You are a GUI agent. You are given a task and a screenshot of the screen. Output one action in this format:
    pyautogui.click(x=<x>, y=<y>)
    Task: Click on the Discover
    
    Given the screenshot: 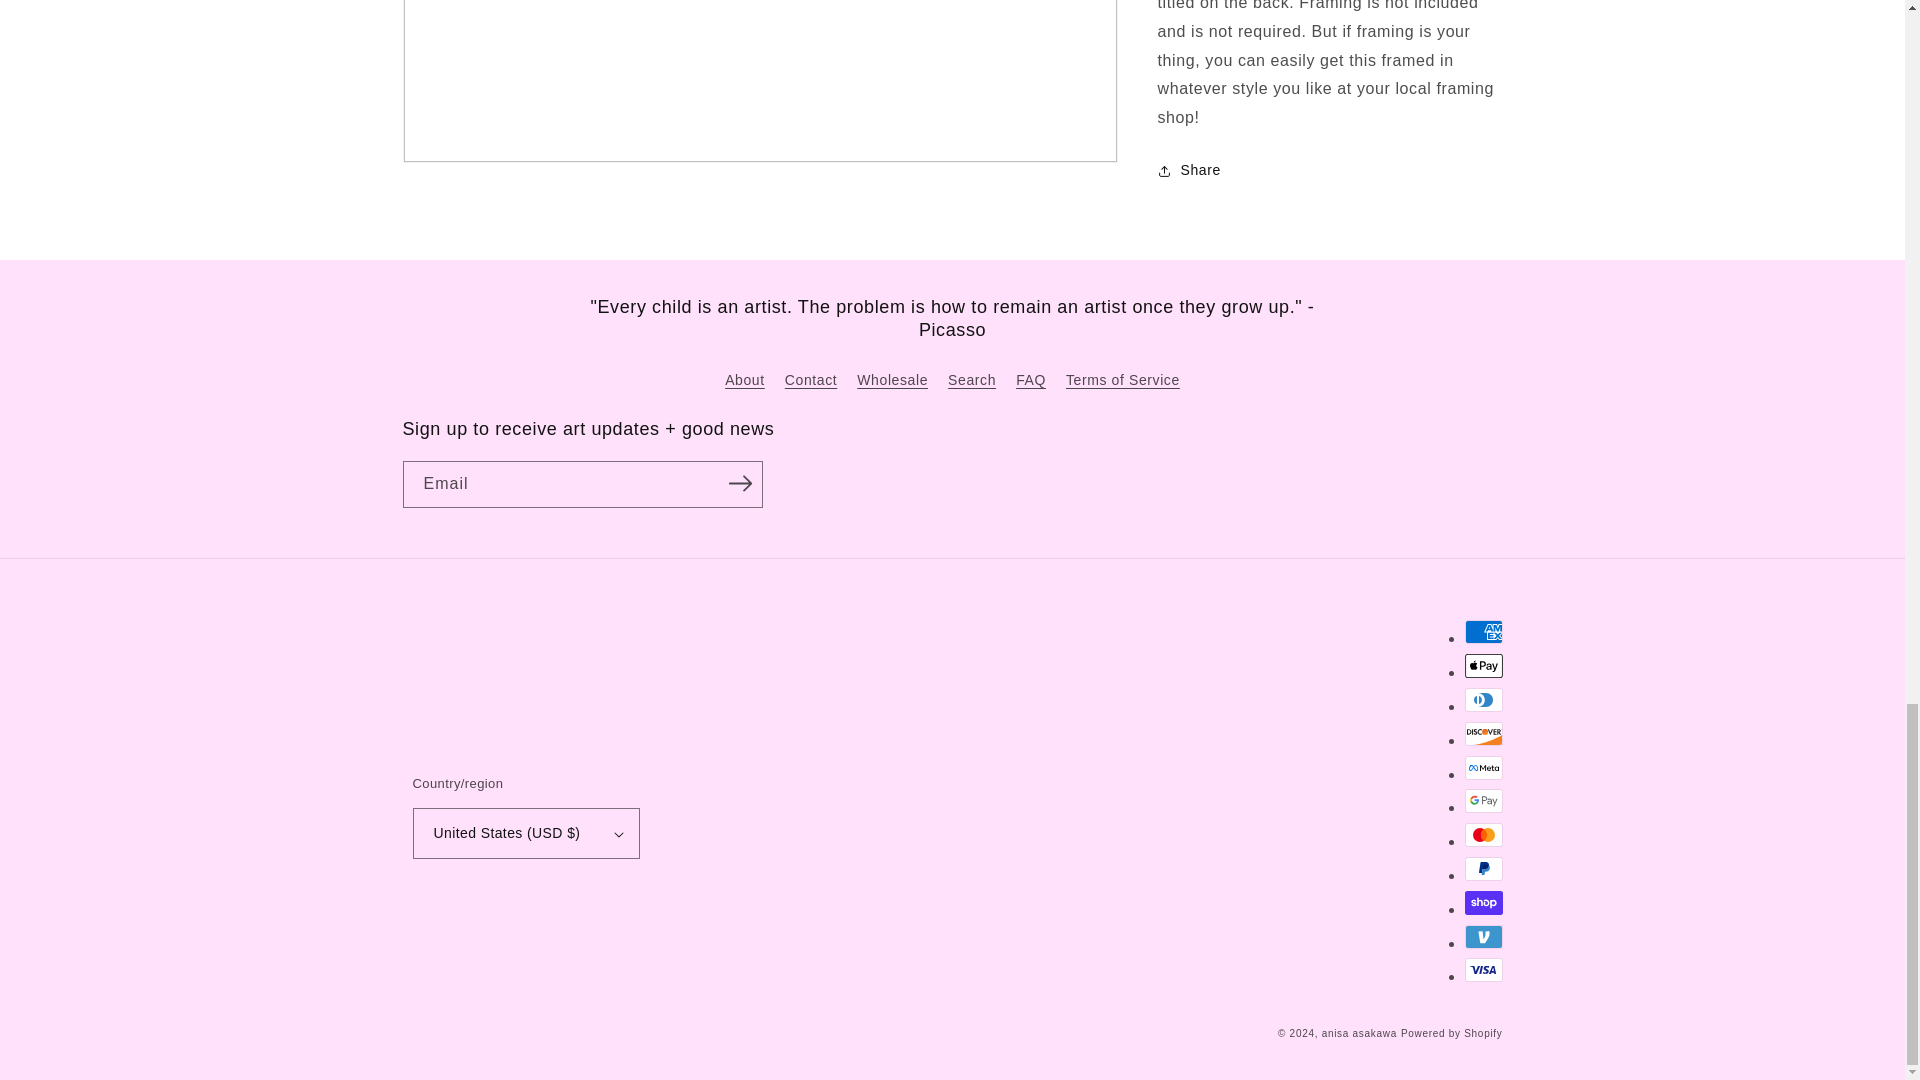 What is the action you would take?
    pyautogui.click(x=1482, y=734)
    